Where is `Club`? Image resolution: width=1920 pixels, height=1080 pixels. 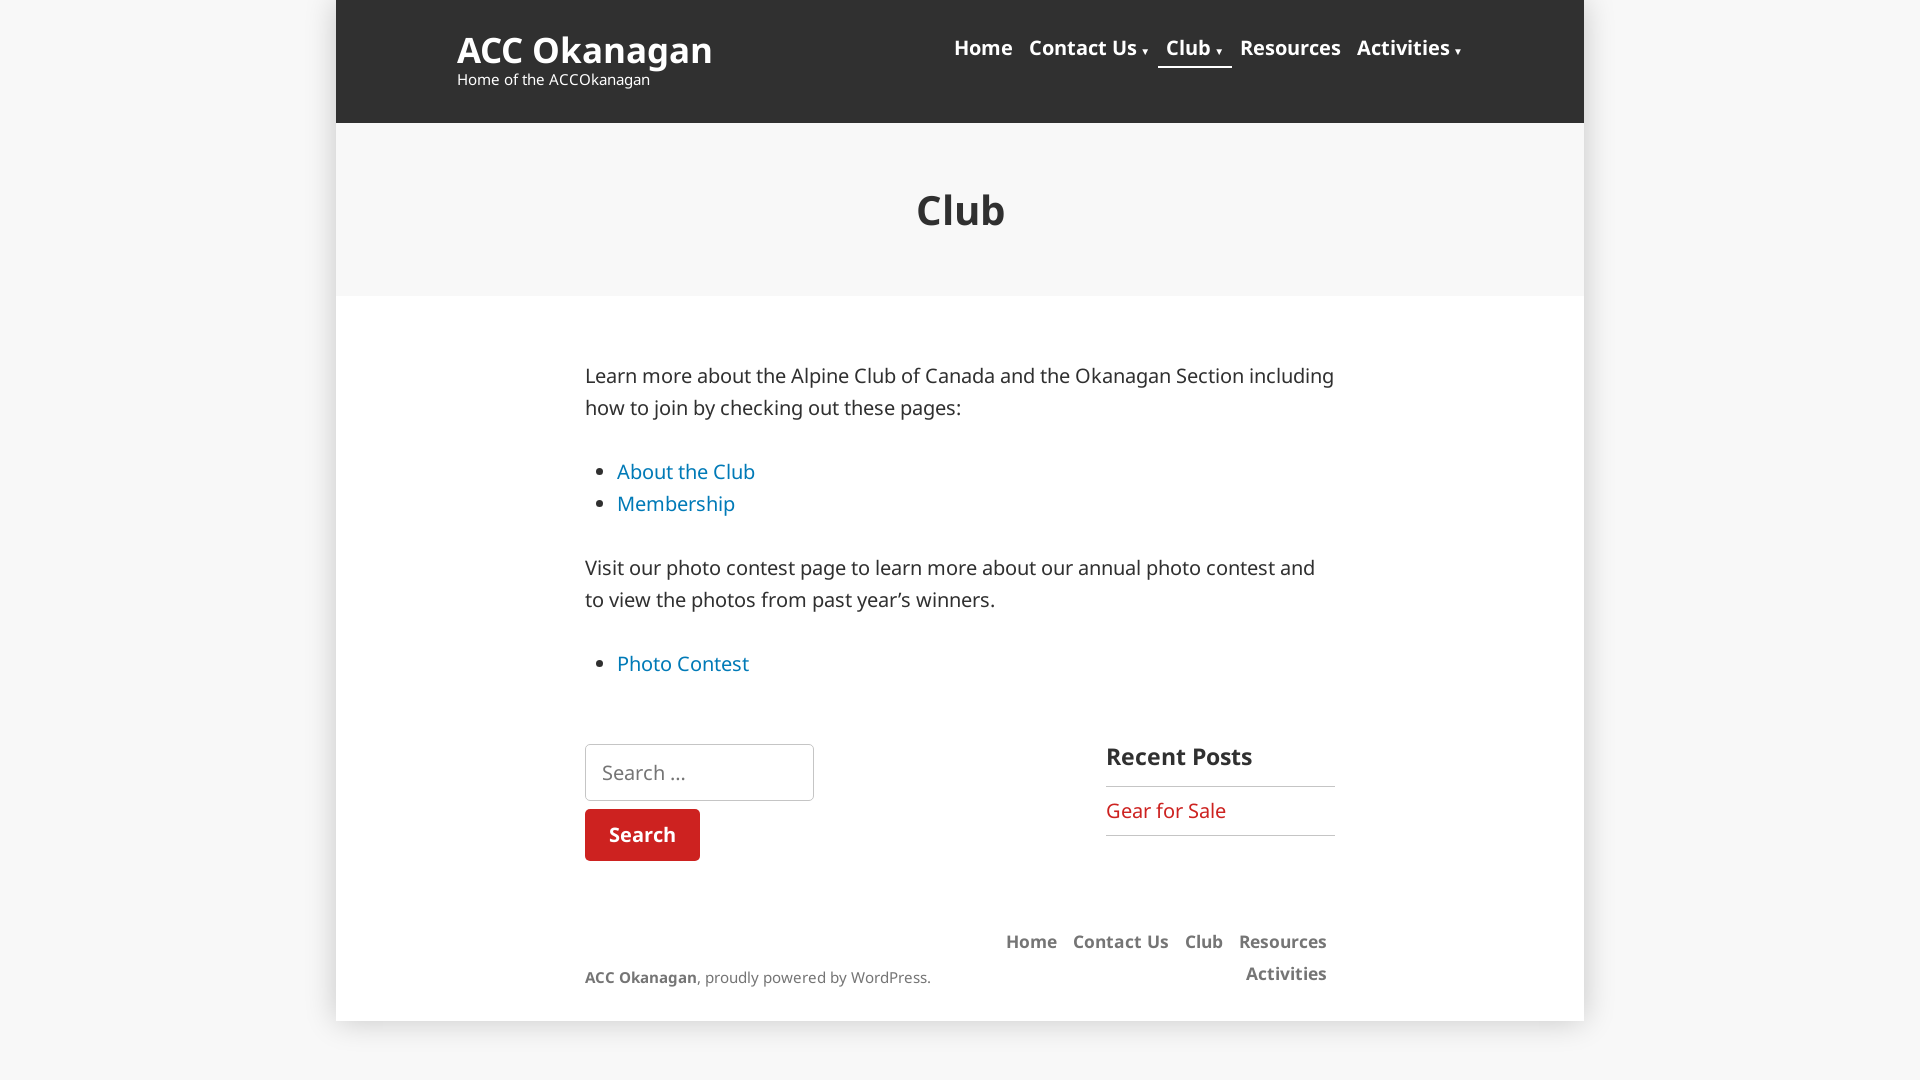
Club is located at coordinates (1204, 941).